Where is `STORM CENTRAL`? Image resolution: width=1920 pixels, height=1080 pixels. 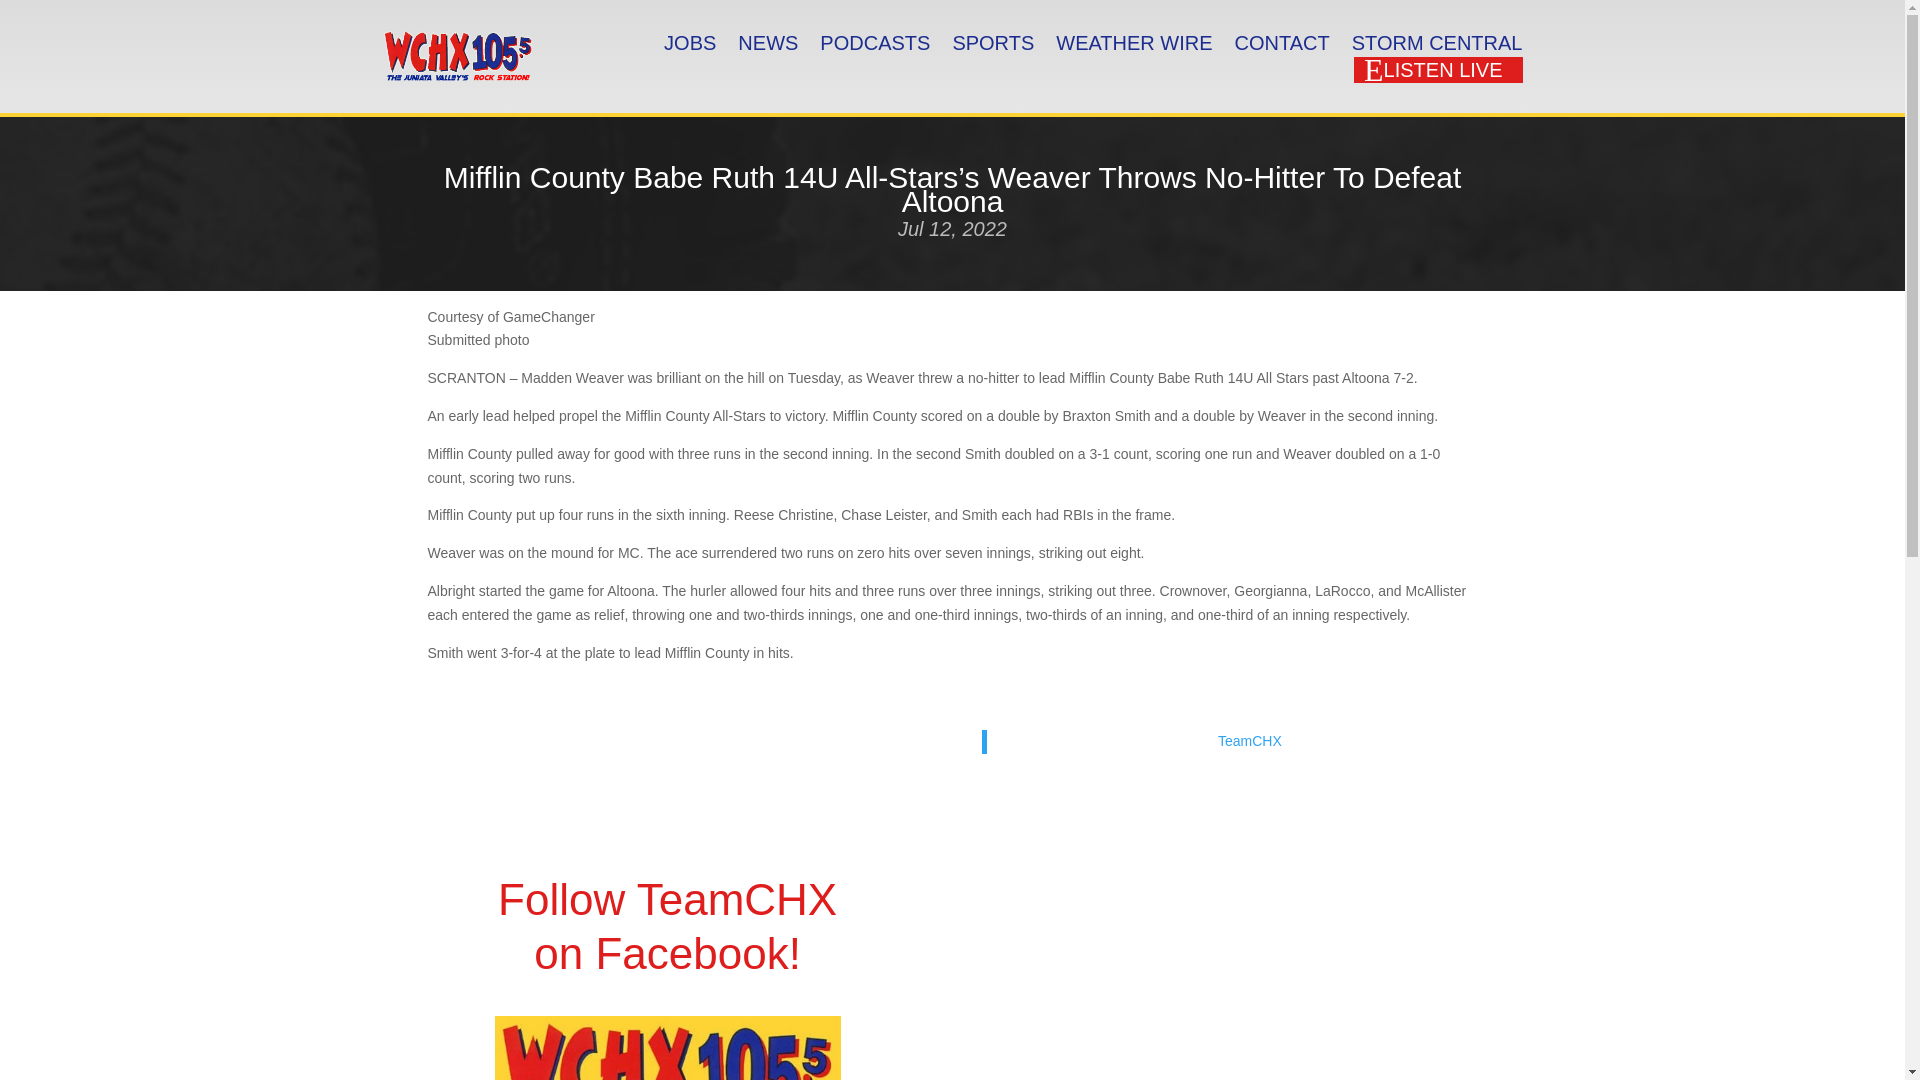 STORM CENTRAL is located at coordinates (1436, 44).